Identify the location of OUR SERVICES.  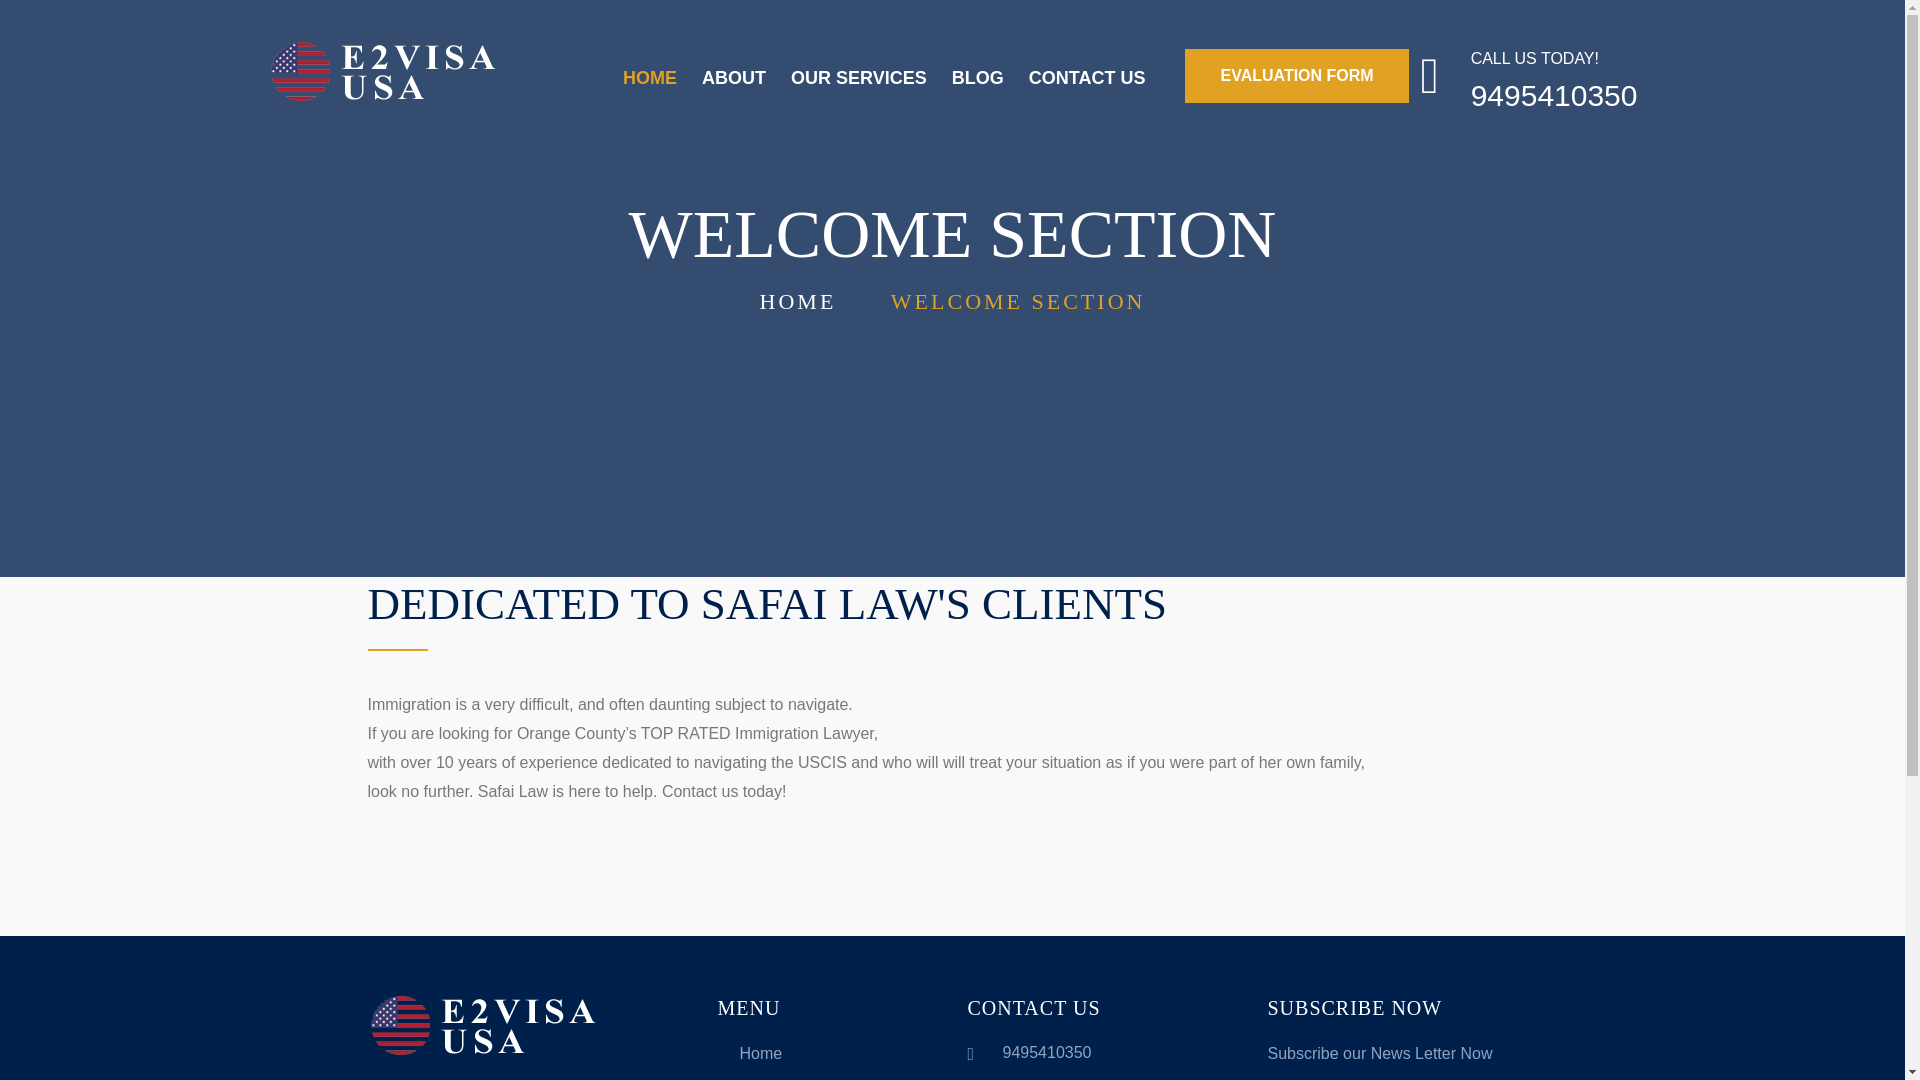
(859, 78).